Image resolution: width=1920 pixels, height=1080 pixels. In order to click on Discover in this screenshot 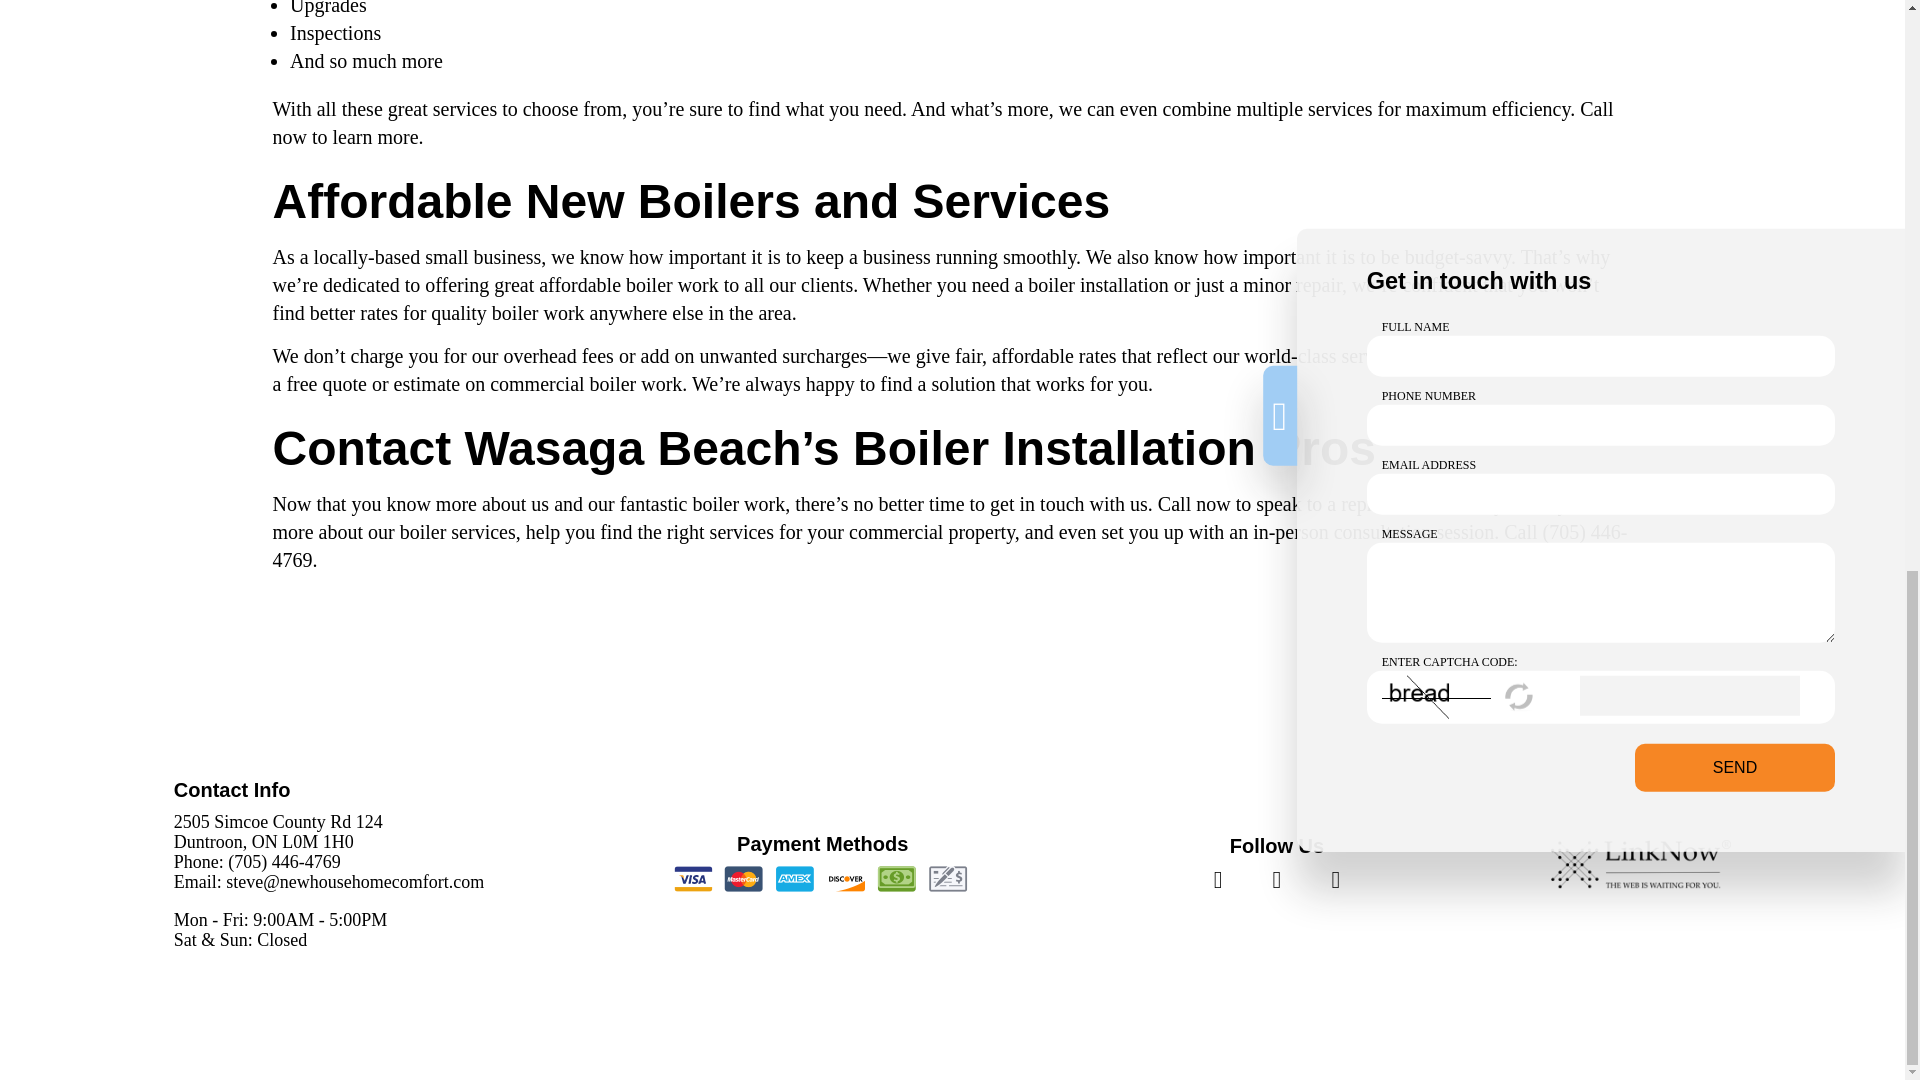, I will do `click(846, 879)`.